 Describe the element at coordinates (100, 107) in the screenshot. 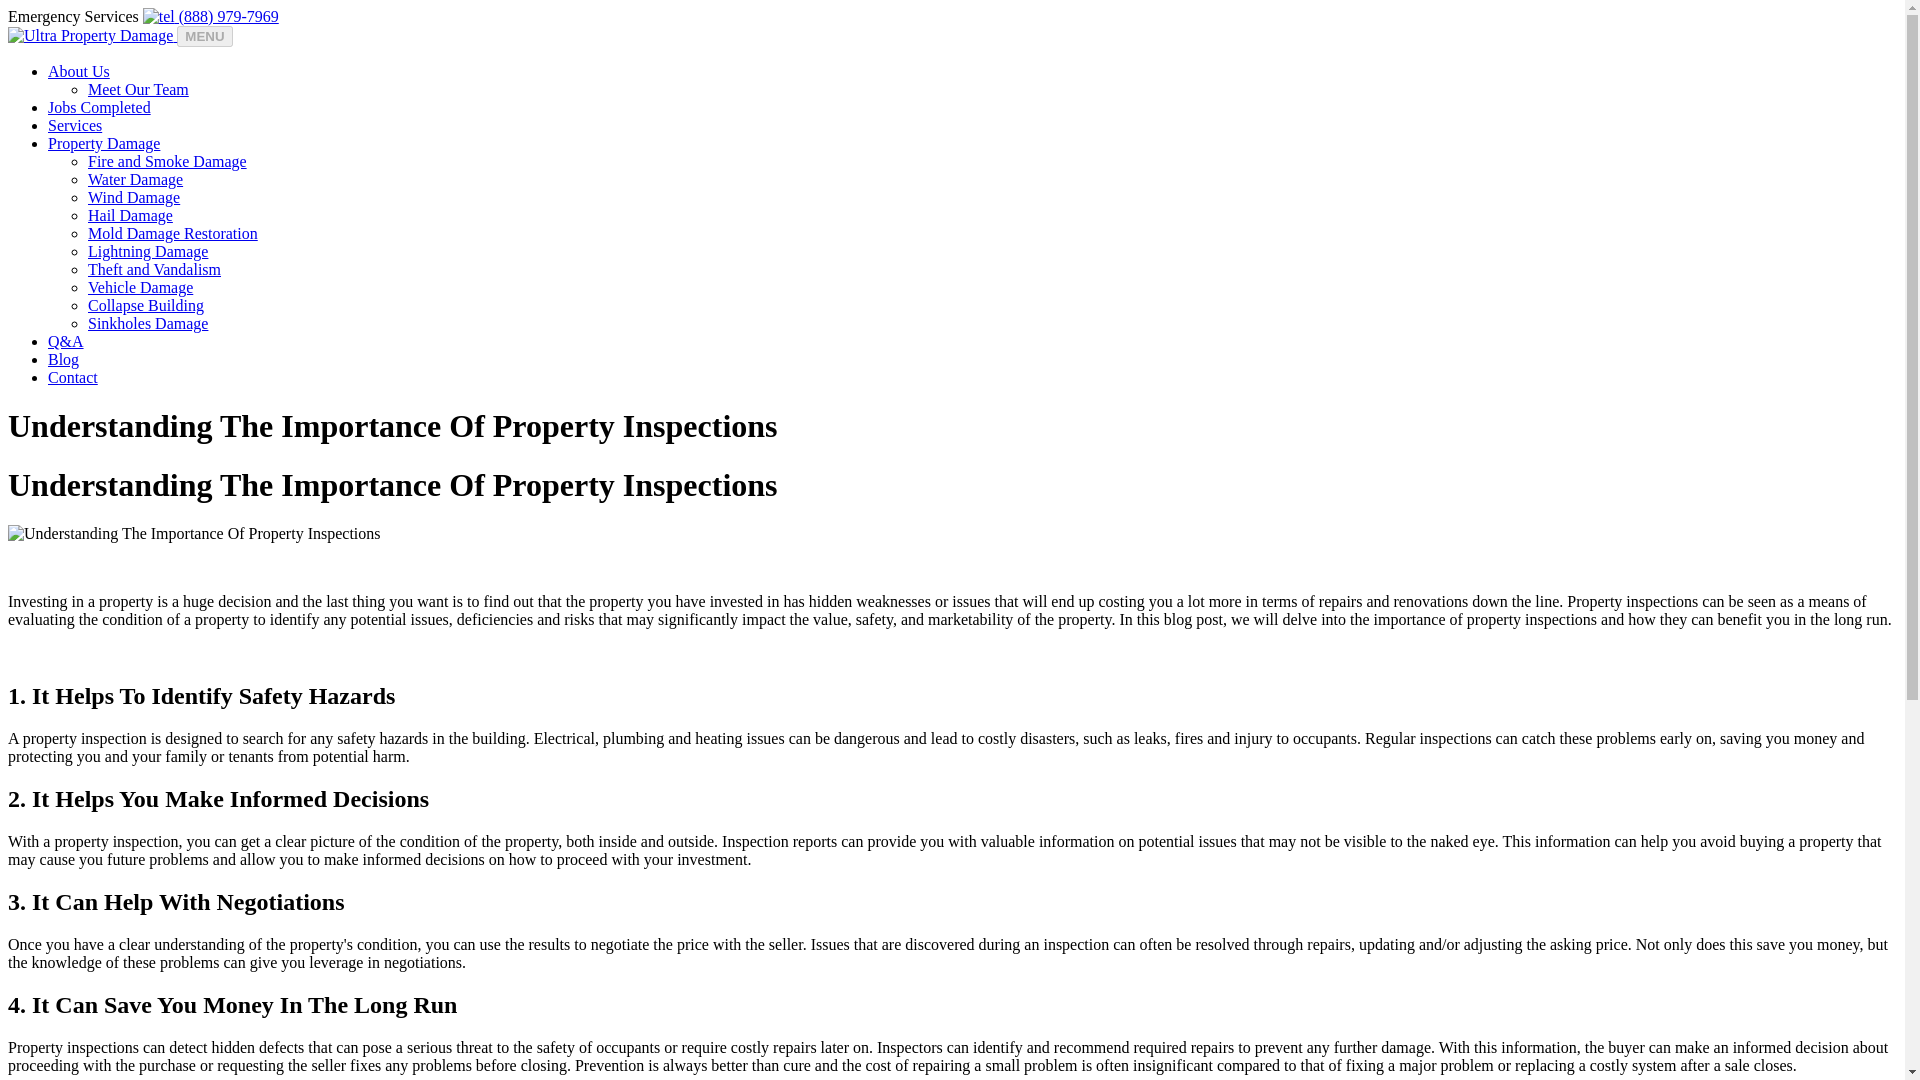

I see `Jobs Completed` at that location.